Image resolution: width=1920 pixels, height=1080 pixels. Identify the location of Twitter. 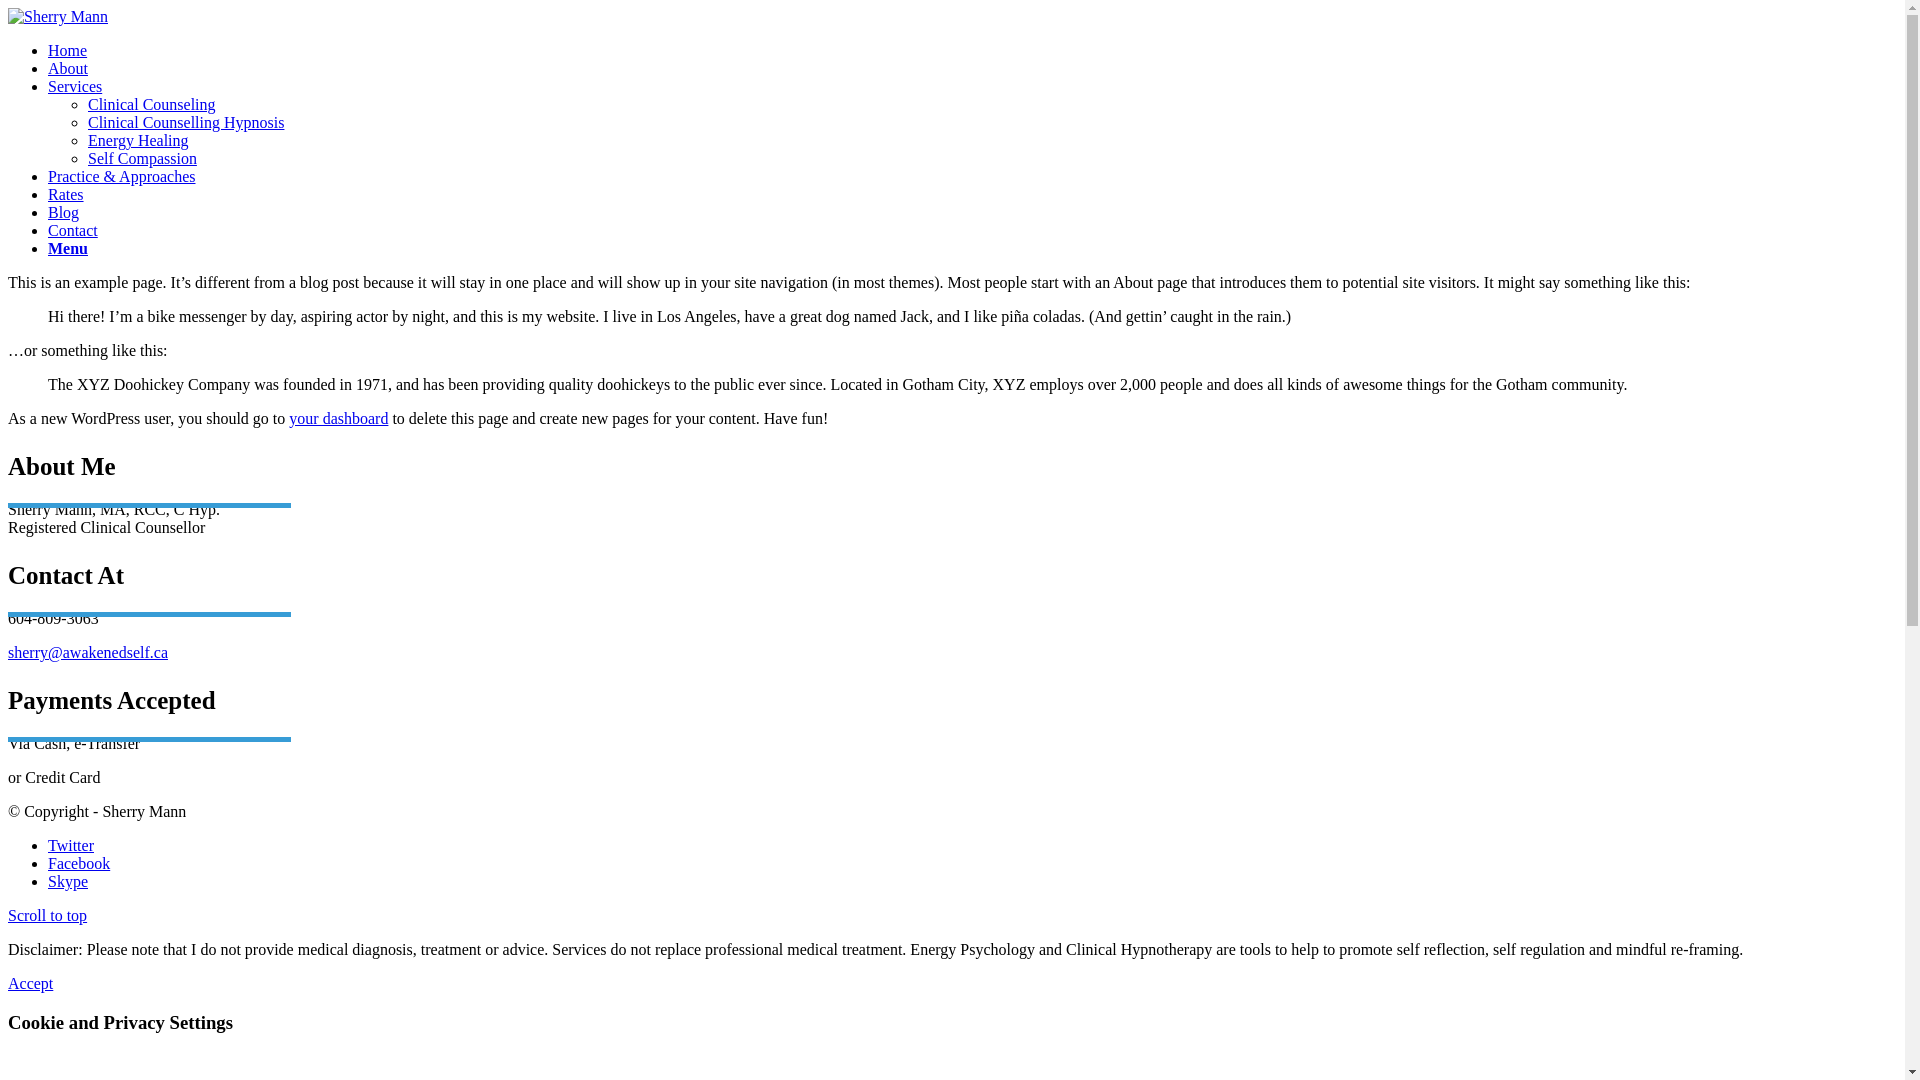
(71, 846).